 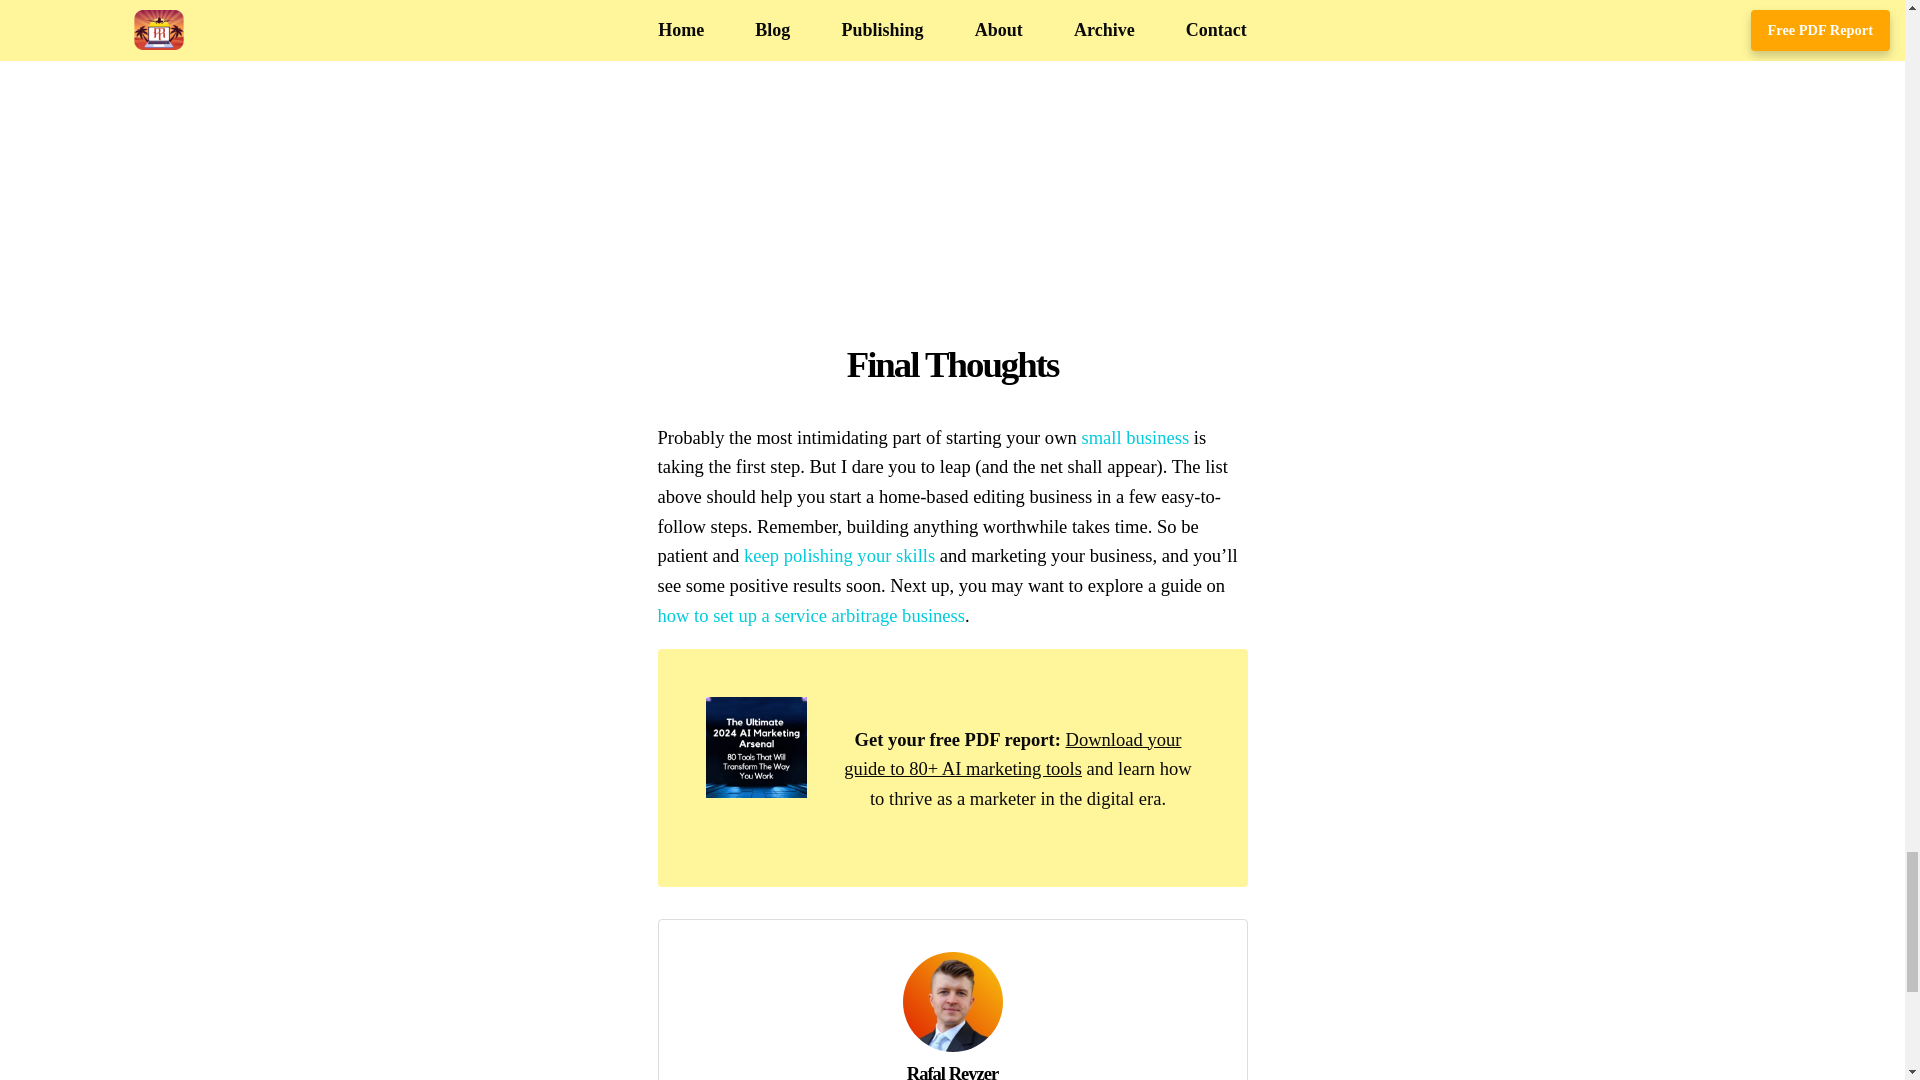 I want to click on AI marketing tools, so click(x=756, y=791).